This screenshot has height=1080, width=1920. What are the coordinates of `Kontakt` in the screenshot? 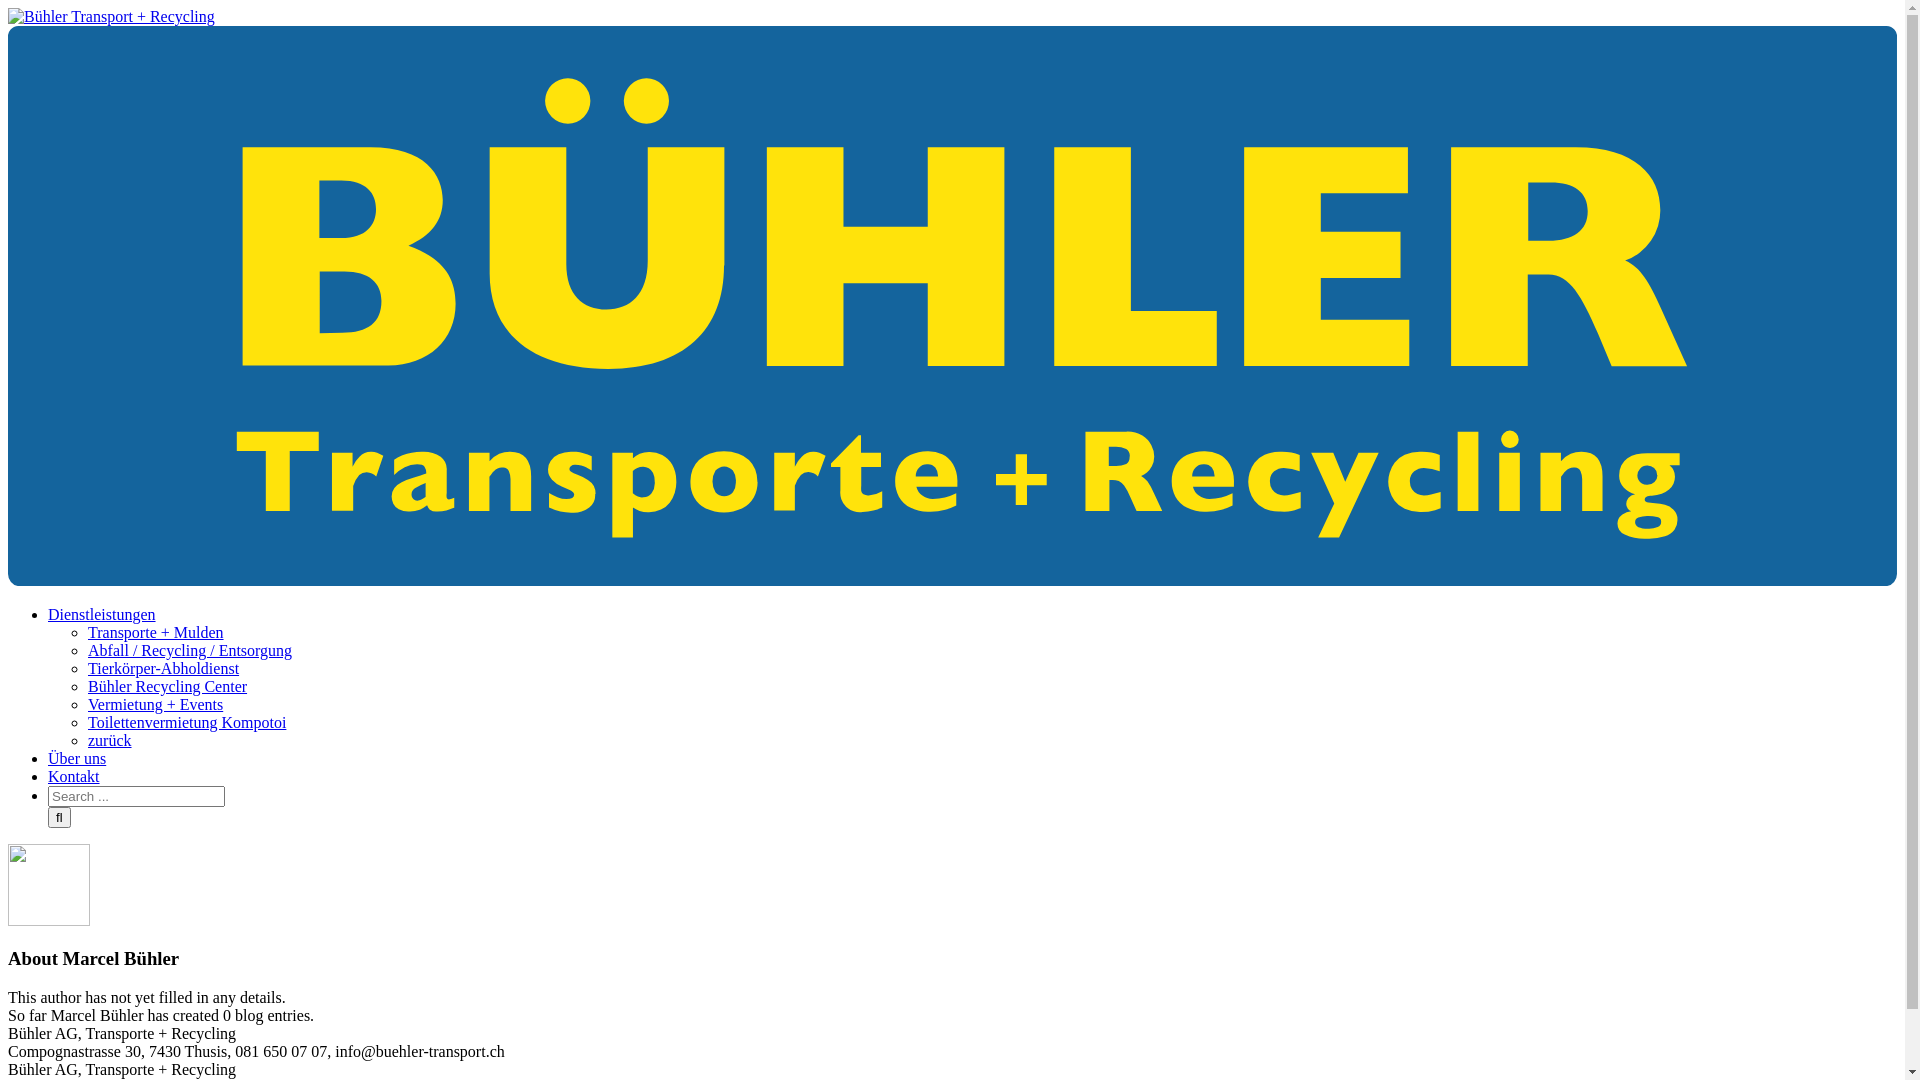 It's located at (74, 776).